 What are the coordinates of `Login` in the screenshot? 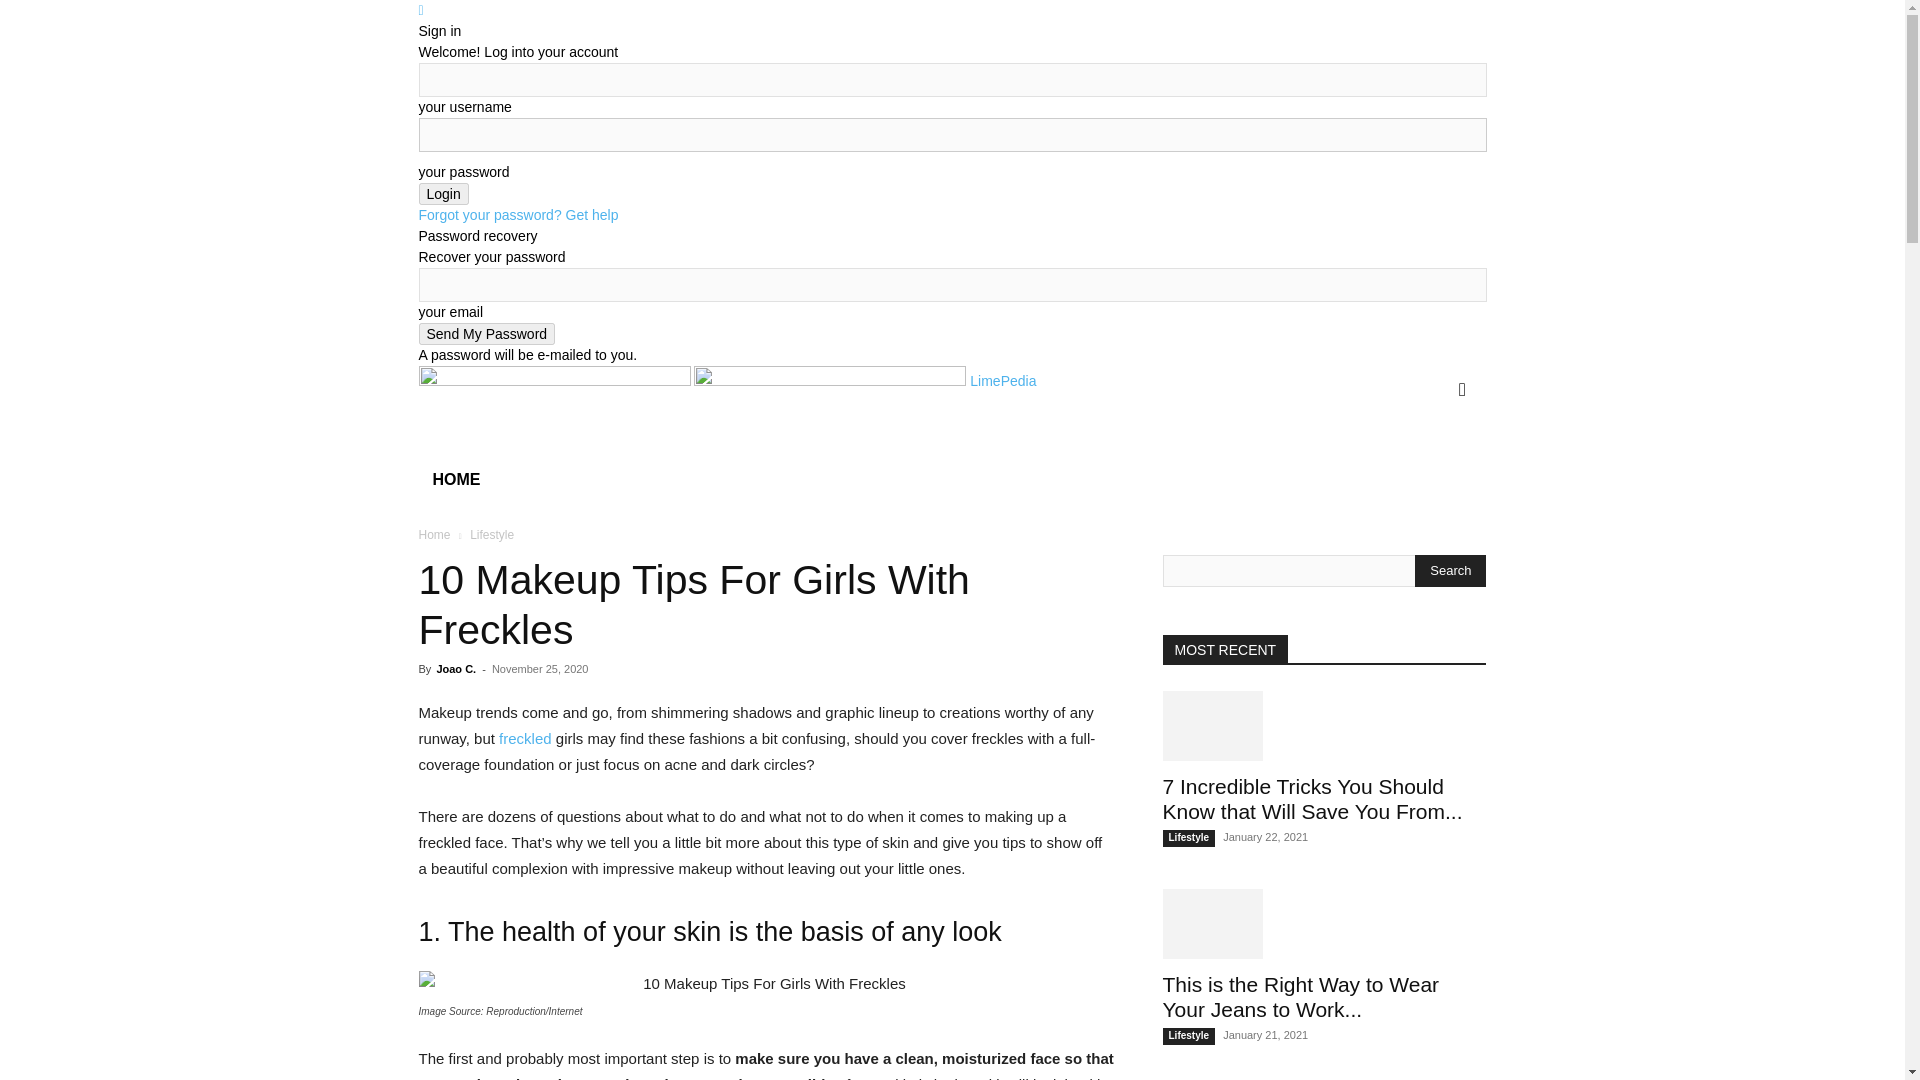 It's located at (443, 194).